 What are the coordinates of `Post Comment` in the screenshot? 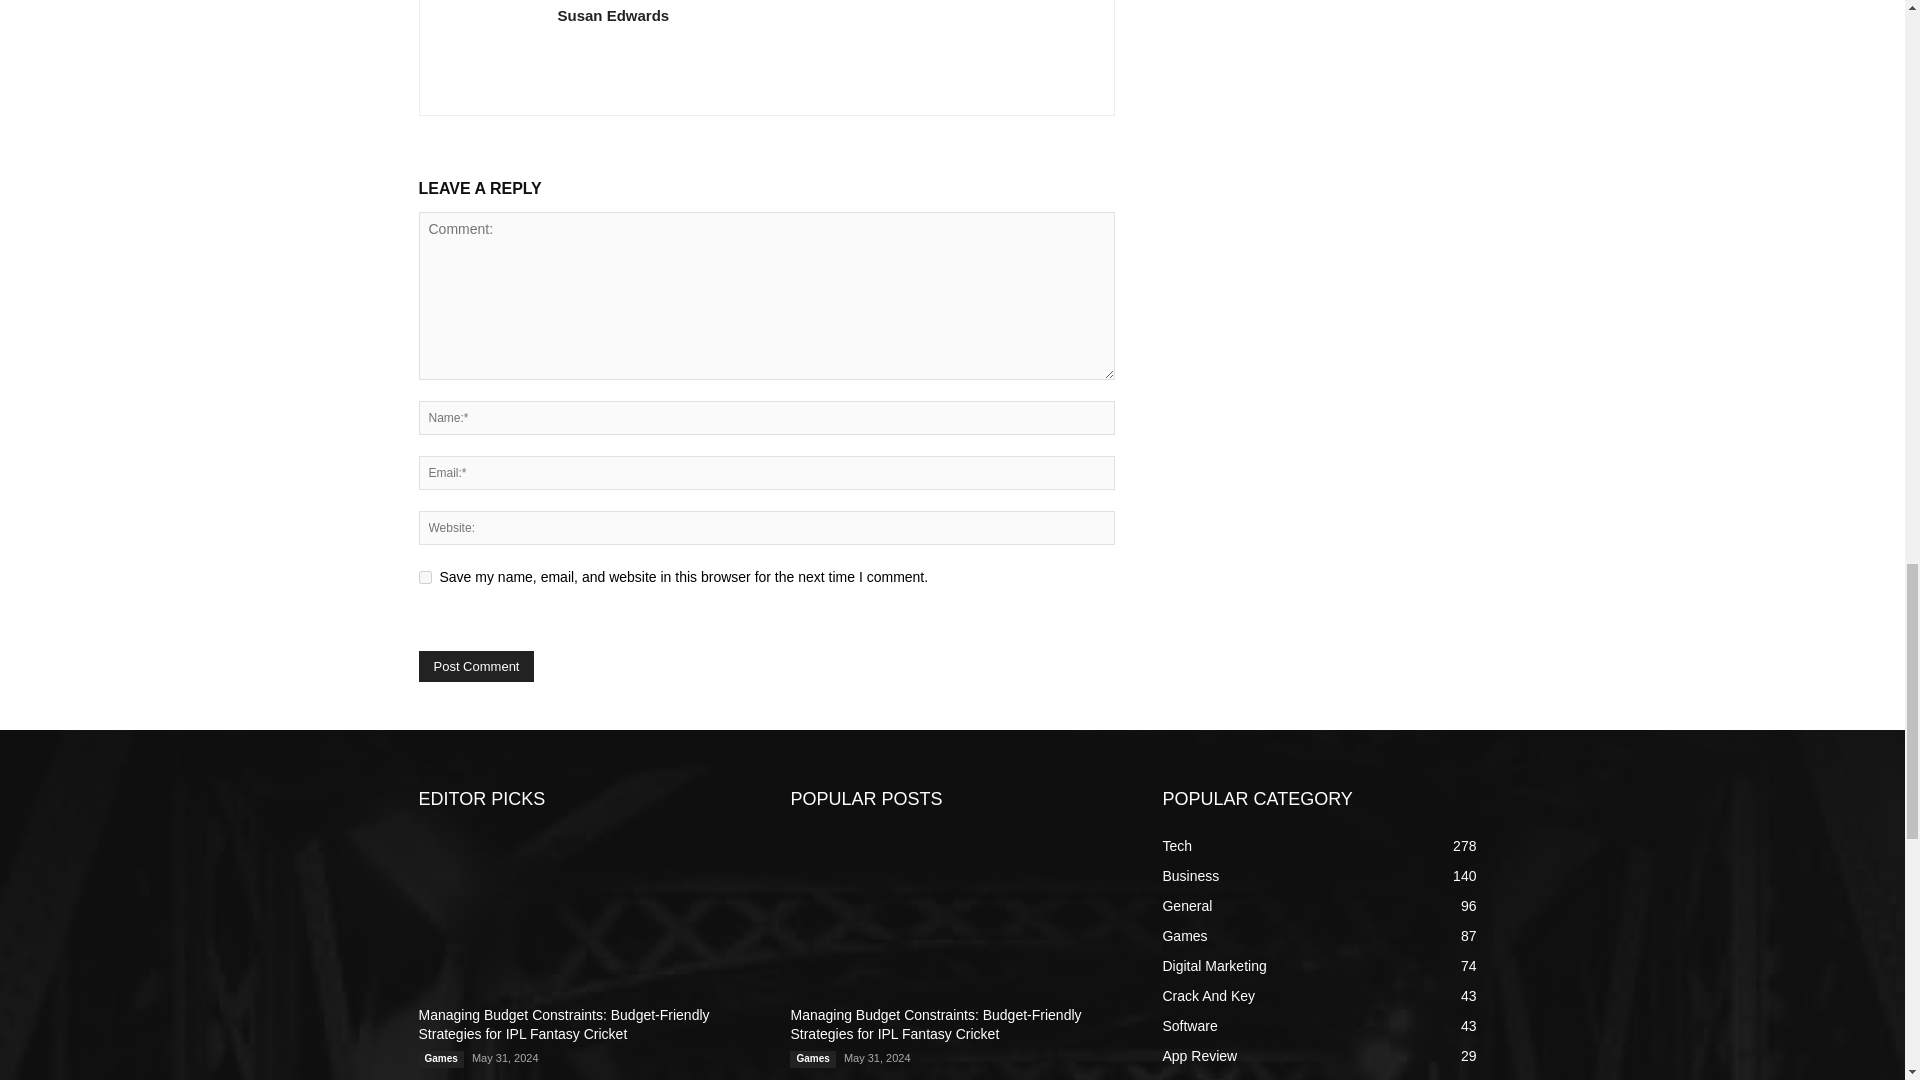 It's located at (476, 666).